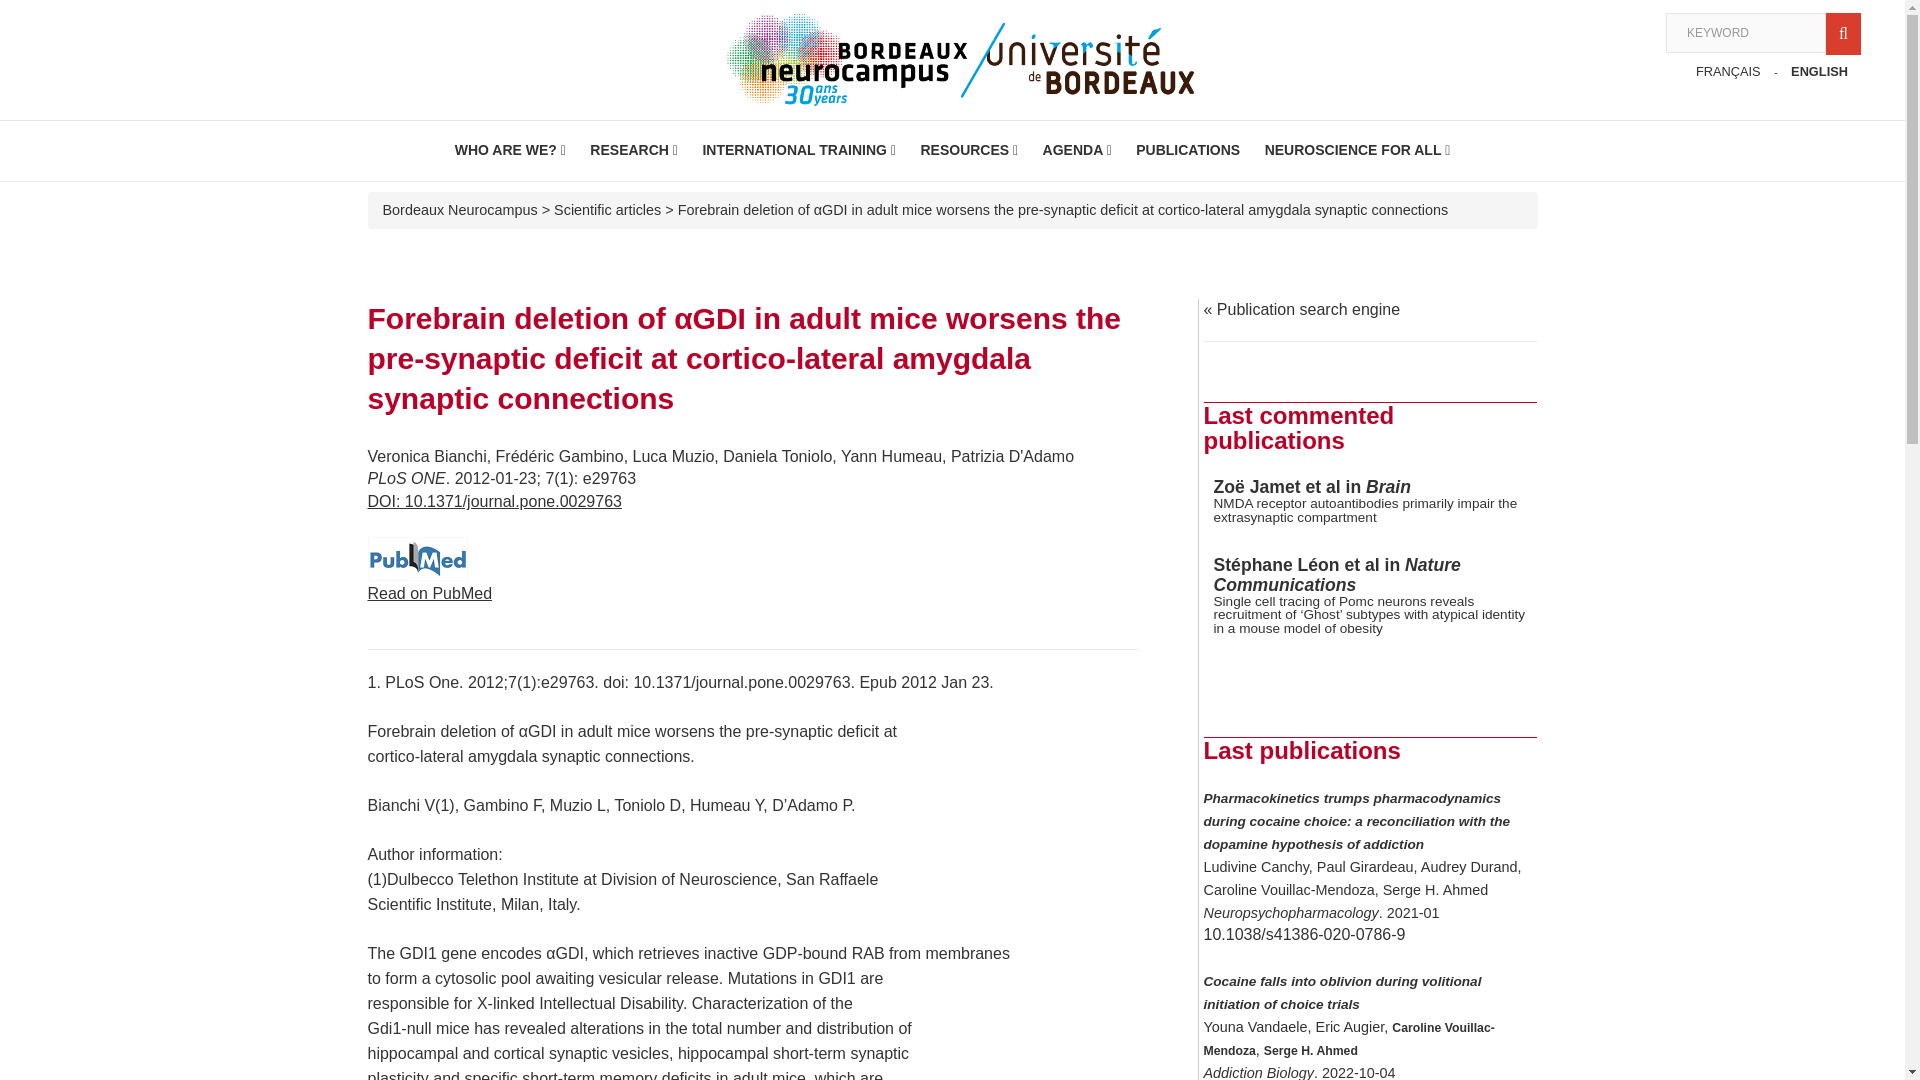  I want to click on INTERNATIONAL TRAINING, so click(799, 150).